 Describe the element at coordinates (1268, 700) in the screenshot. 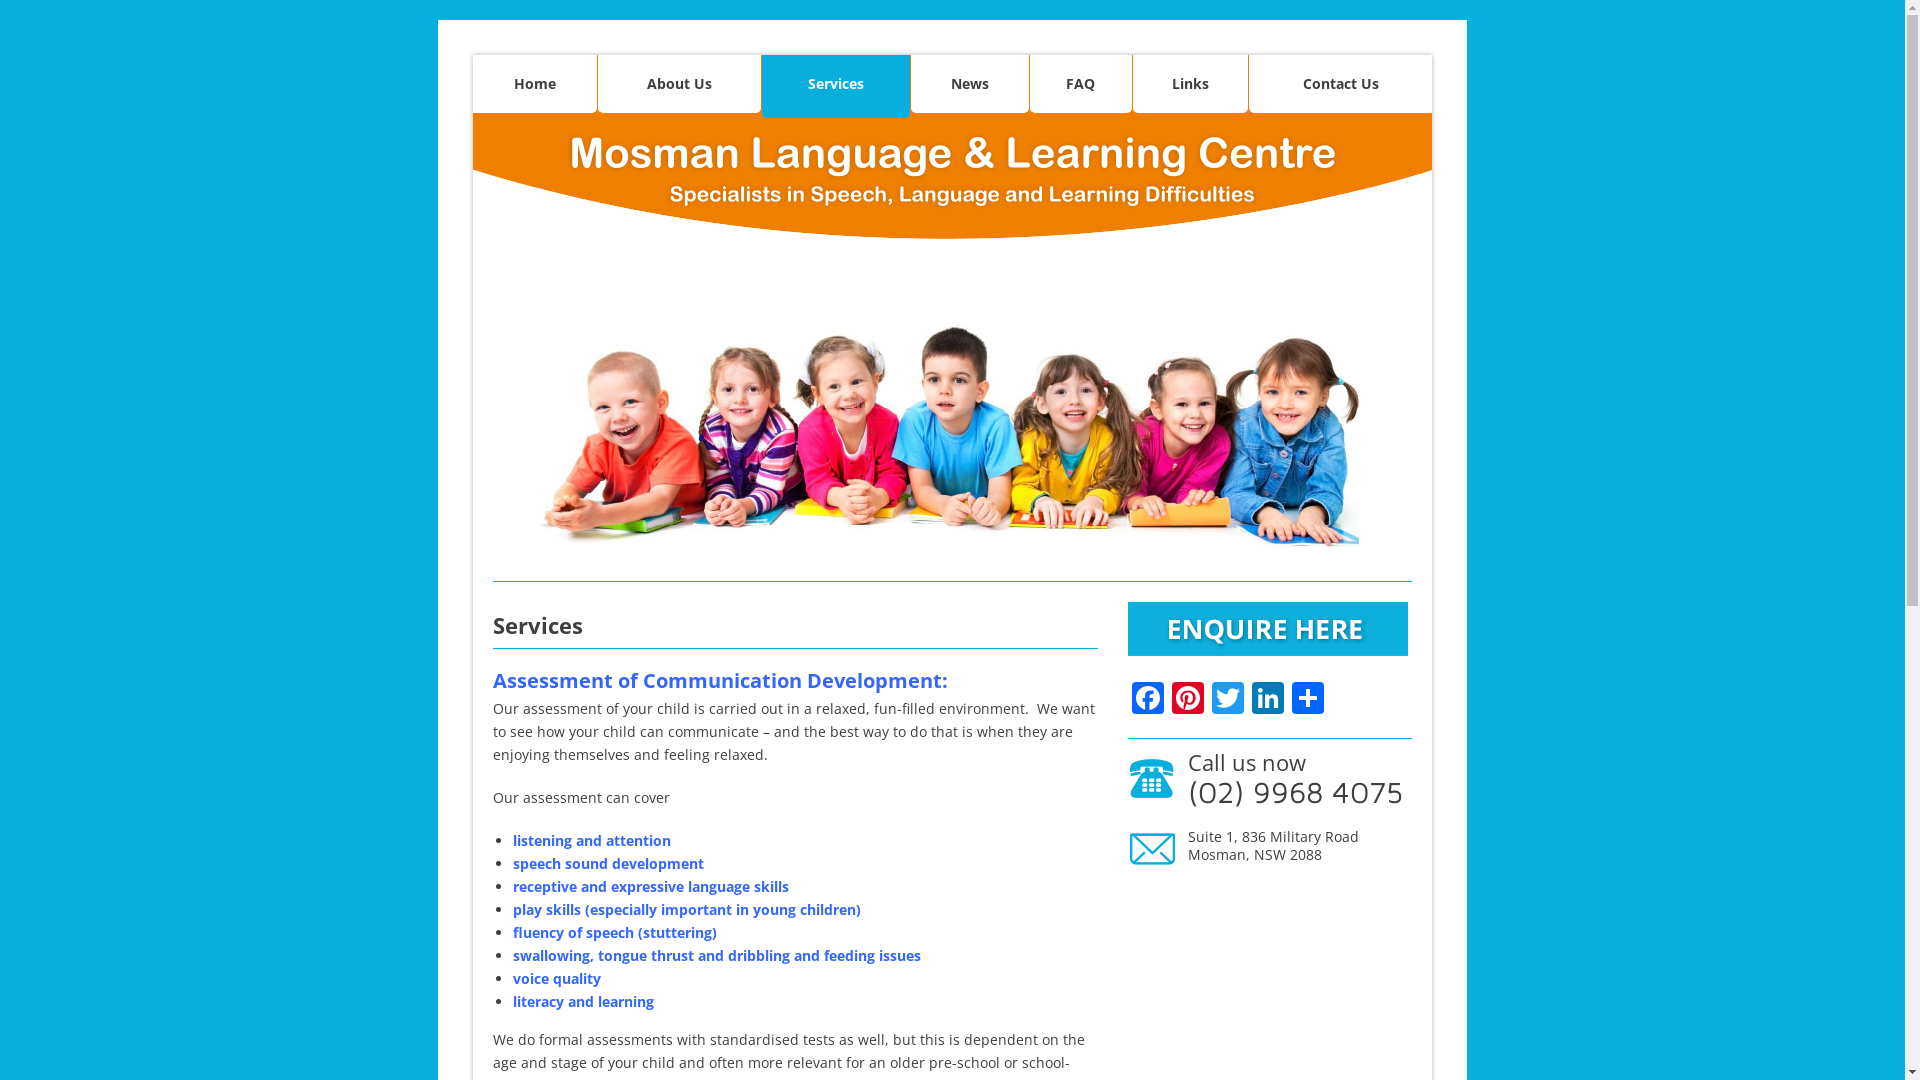

I see `LinkedIn` at that location.